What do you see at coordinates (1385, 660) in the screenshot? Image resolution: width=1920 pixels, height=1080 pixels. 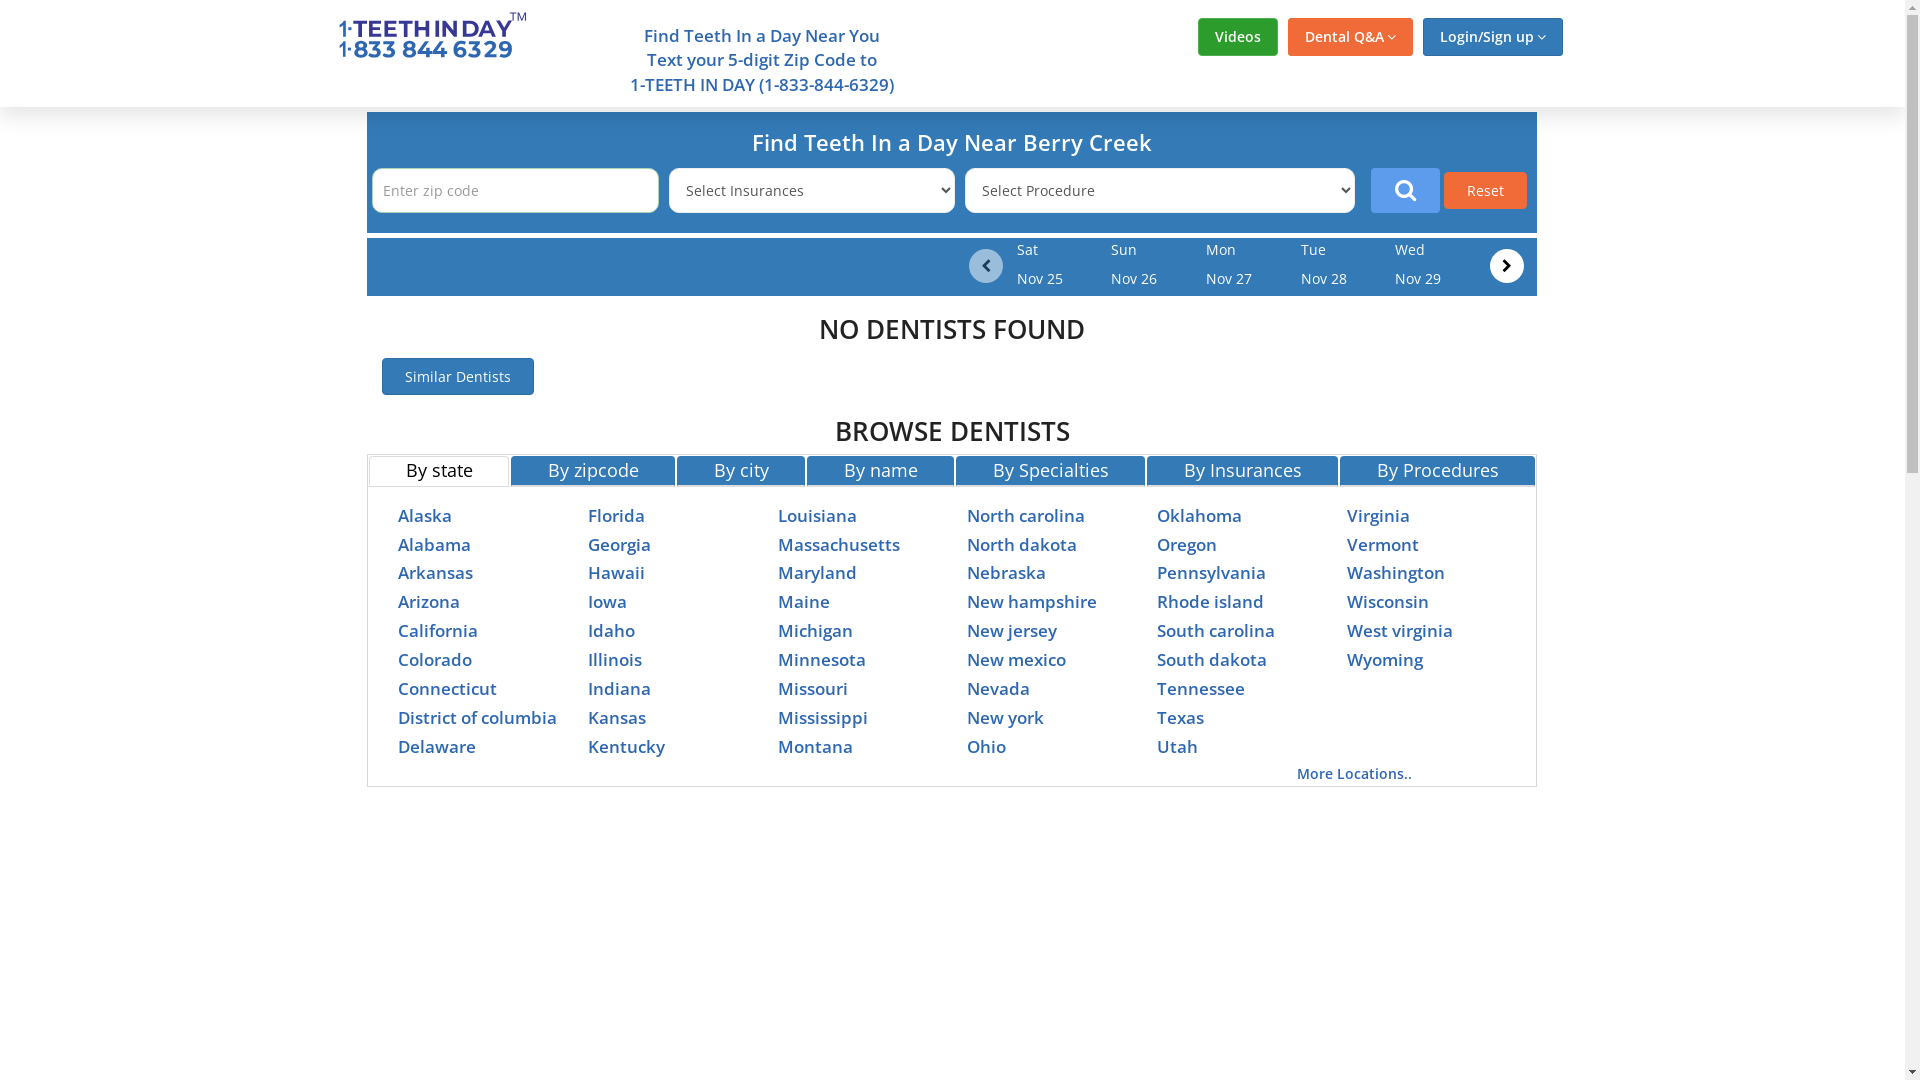 I see `Wyoming` at bounding box center [1385, 660].